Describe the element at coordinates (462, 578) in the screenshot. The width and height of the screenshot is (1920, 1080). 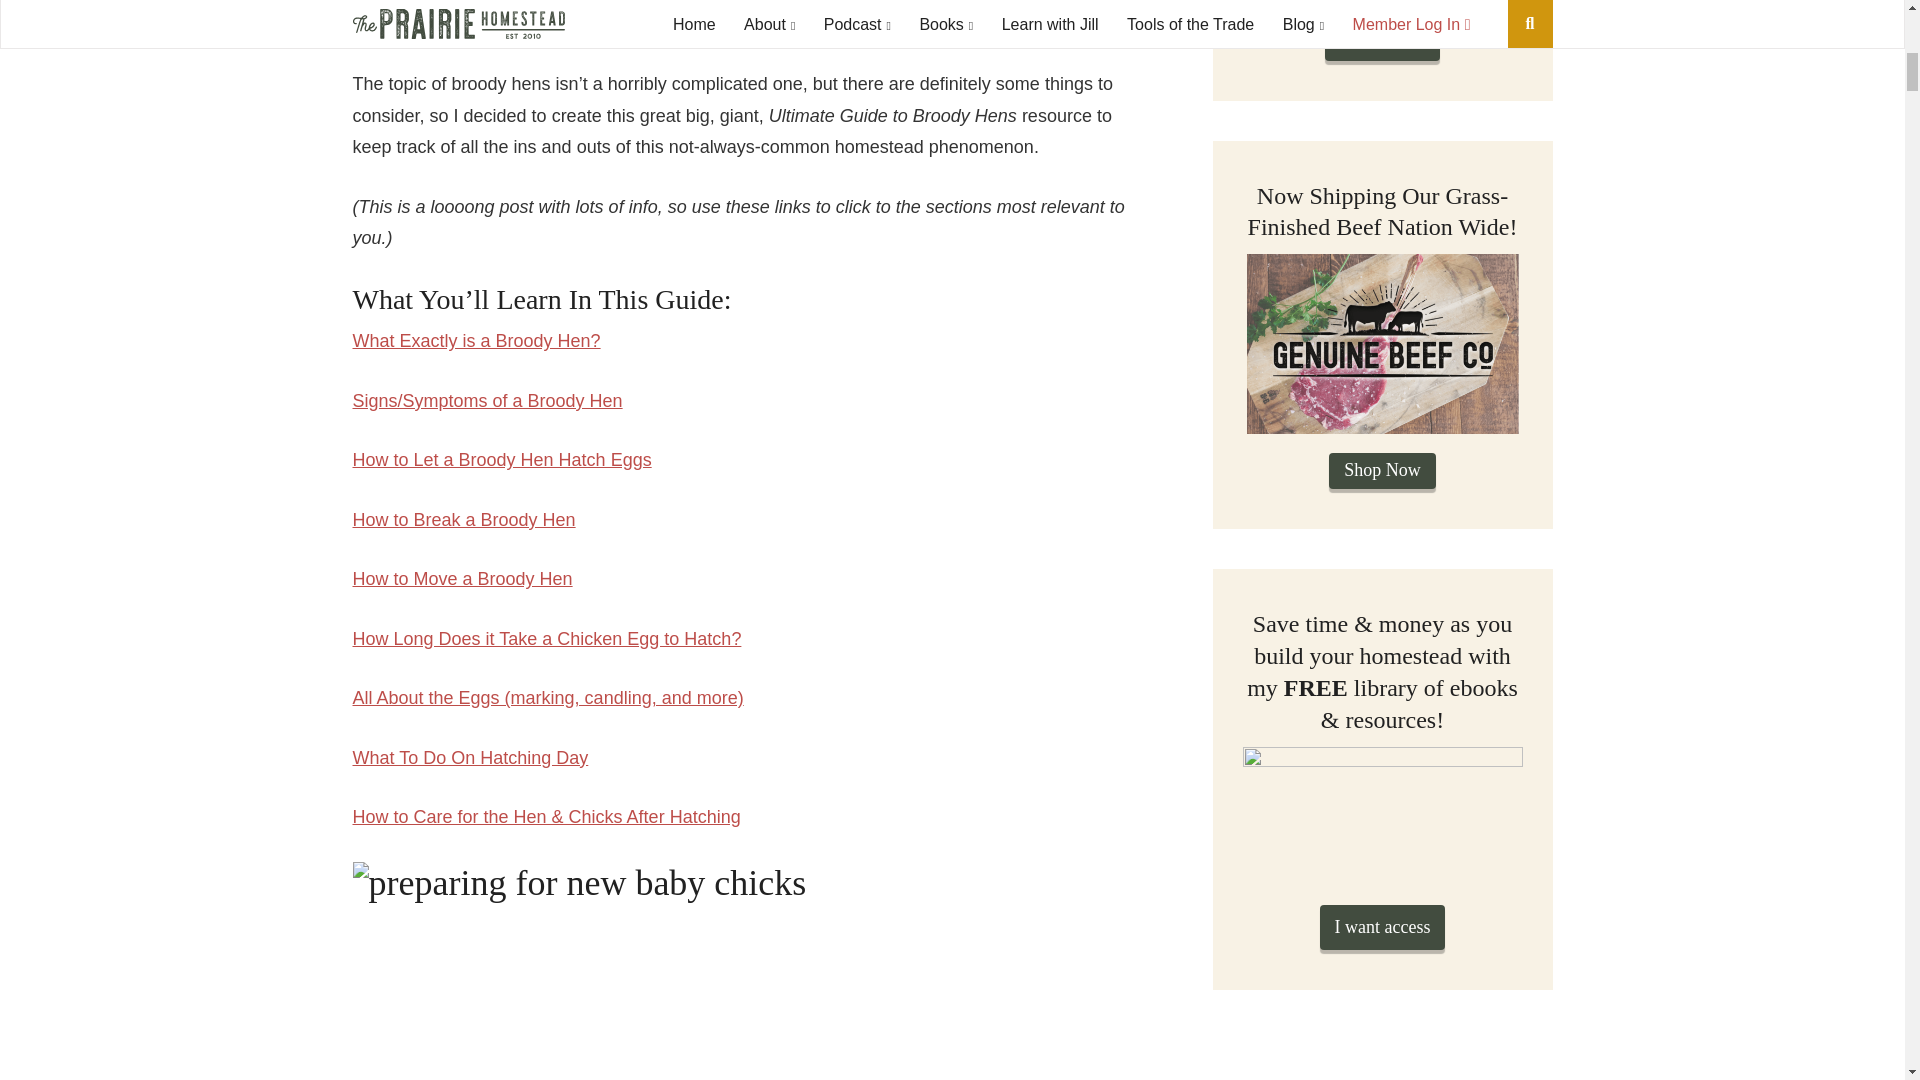
I see `How to Move a Broody Hen` at that location.